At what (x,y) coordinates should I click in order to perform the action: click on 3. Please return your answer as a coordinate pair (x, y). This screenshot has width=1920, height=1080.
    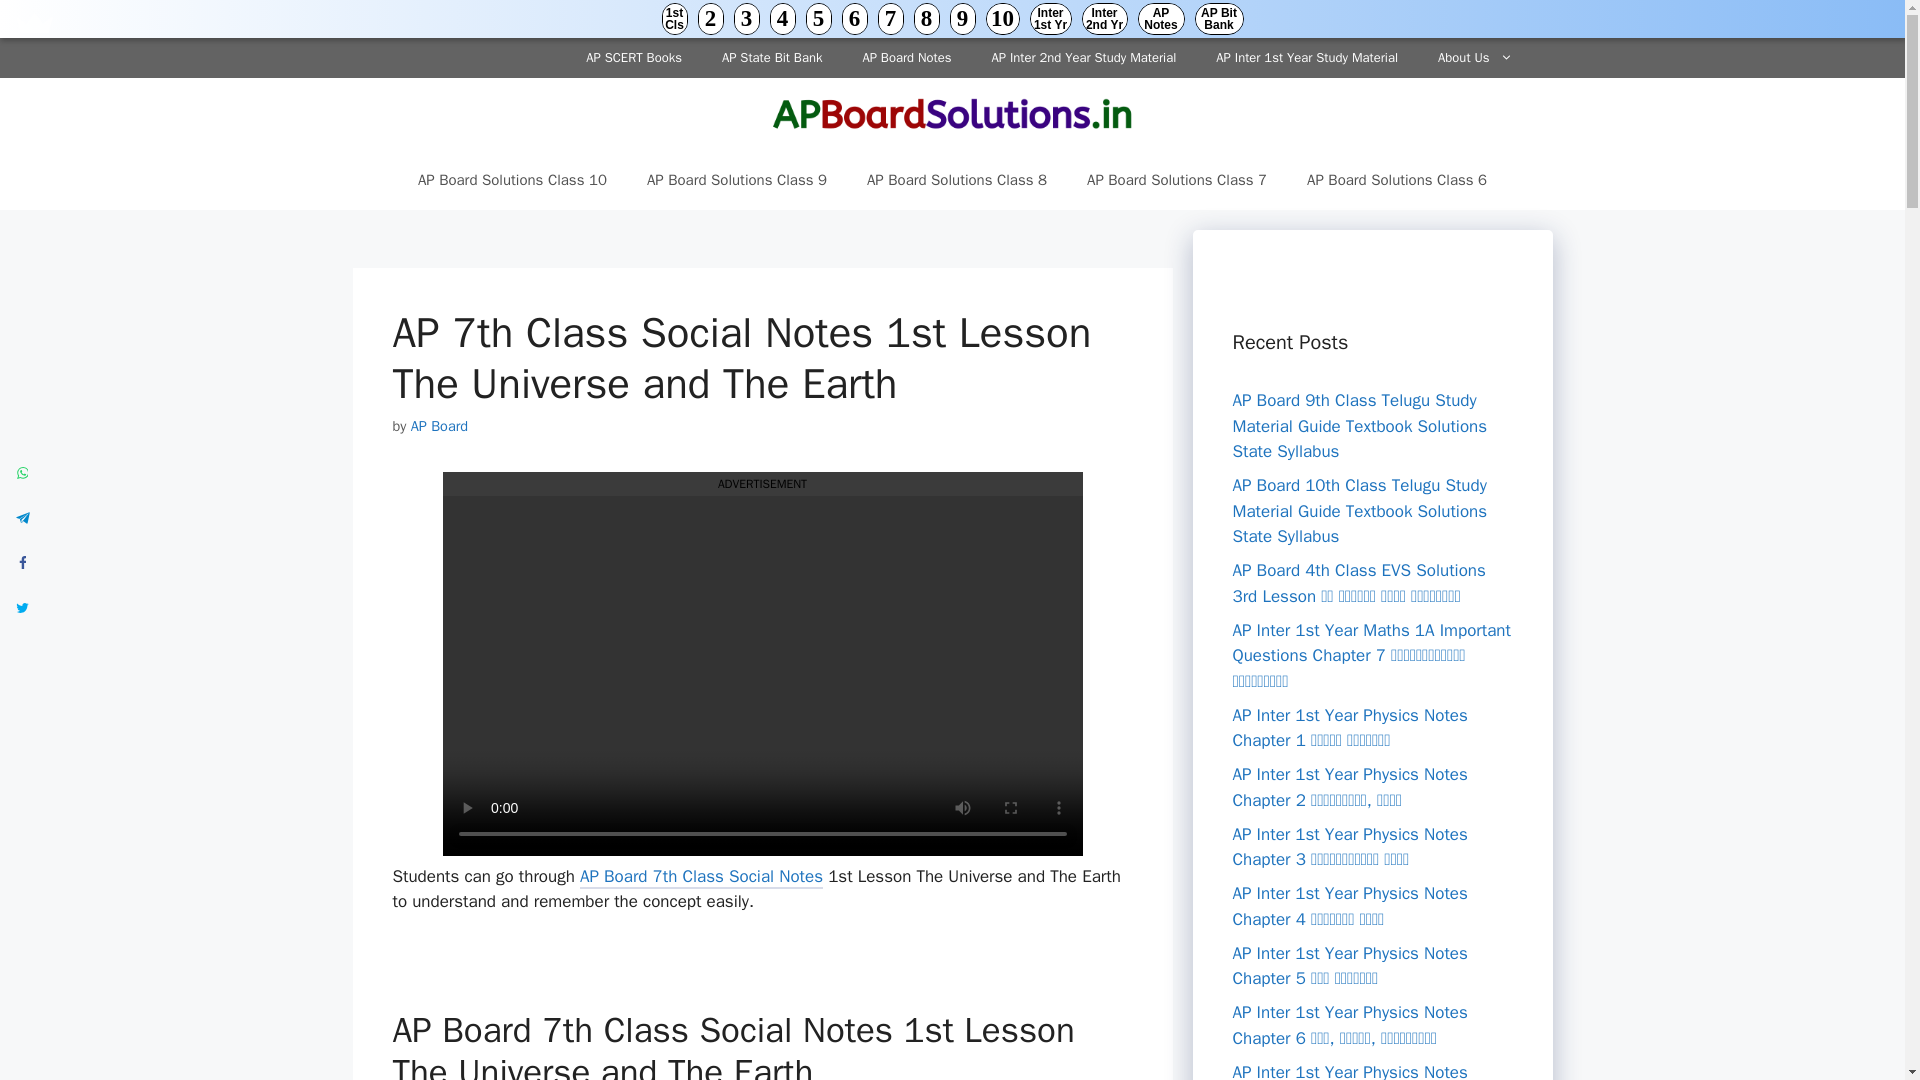
    Looking at the image, I should click on (746, 18).